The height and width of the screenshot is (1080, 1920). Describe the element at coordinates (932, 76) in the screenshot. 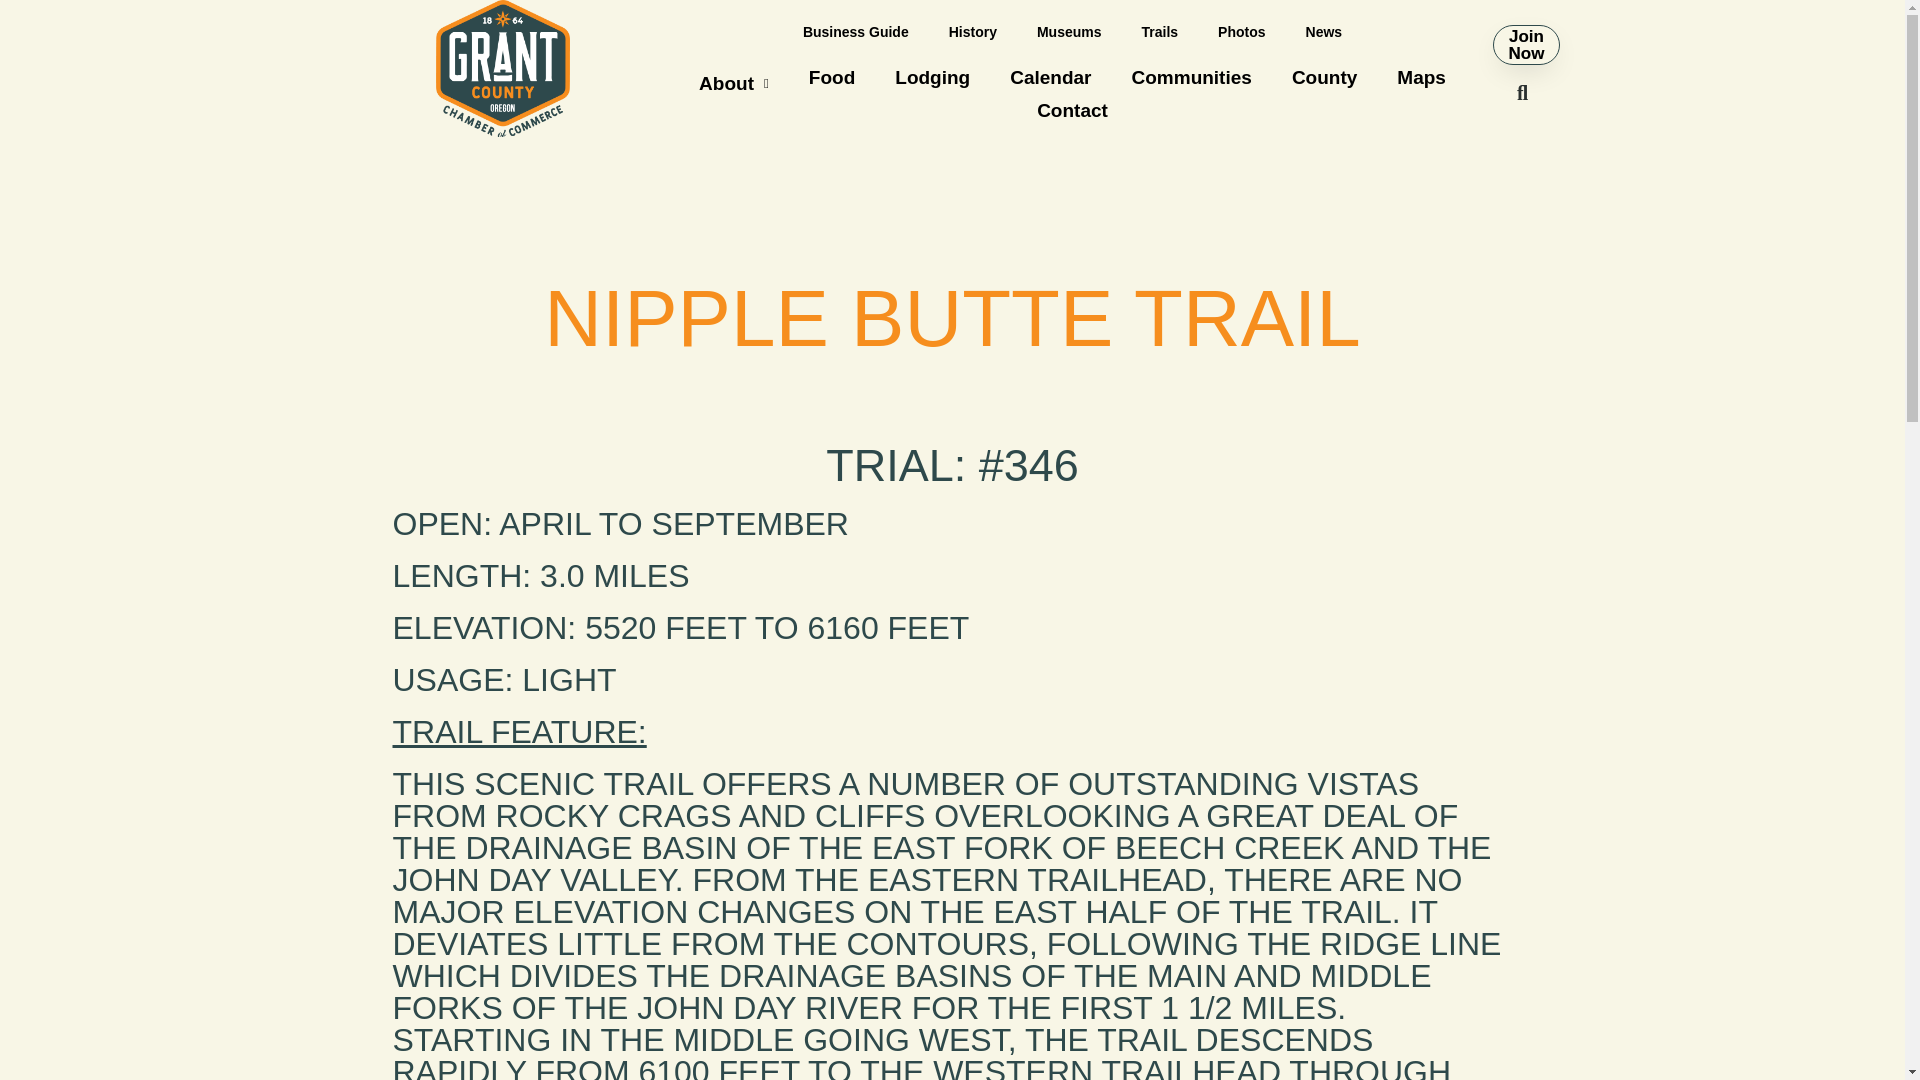

I see `Lodging` at that location.